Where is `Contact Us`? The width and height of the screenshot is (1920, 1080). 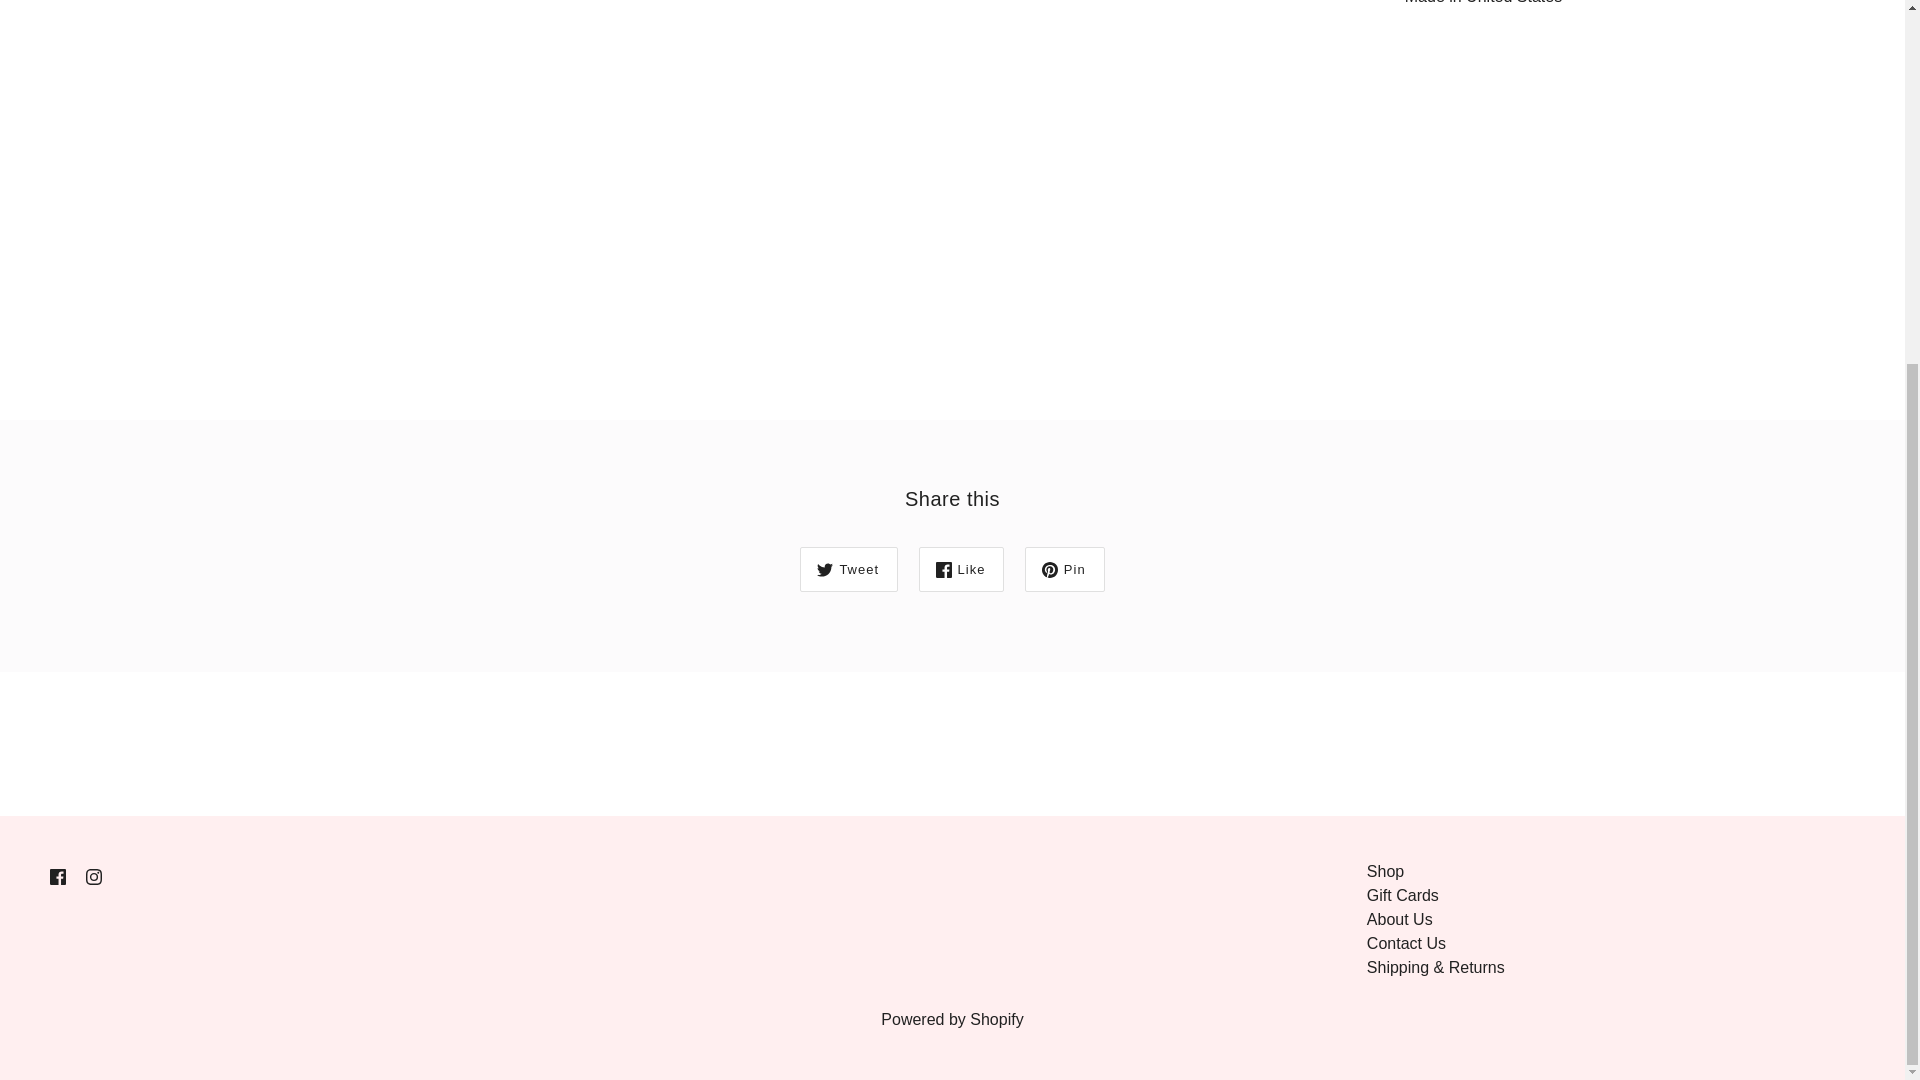 Contact Us is located at coordinates (1406, 943).